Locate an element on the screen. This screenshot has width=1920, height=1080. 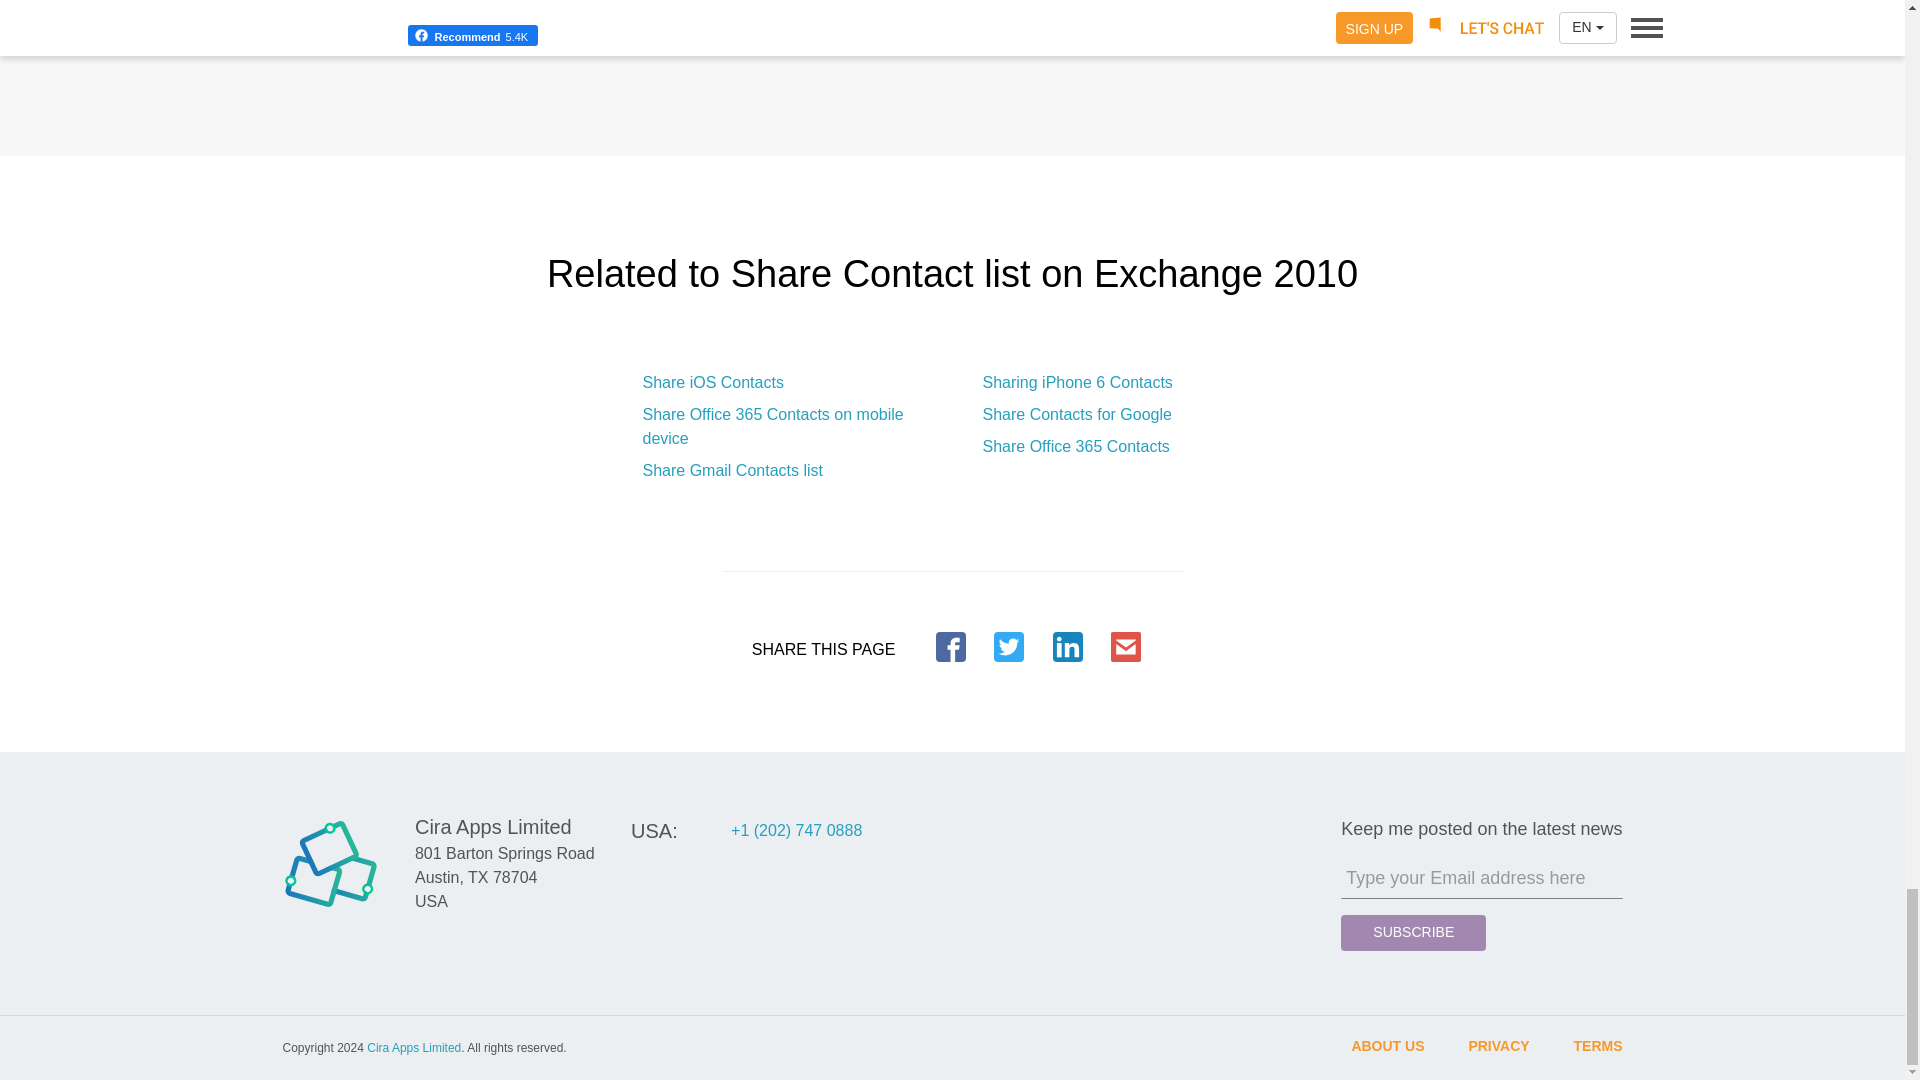
Share Office 365 Contacts is located at coordinates (1075, 446).